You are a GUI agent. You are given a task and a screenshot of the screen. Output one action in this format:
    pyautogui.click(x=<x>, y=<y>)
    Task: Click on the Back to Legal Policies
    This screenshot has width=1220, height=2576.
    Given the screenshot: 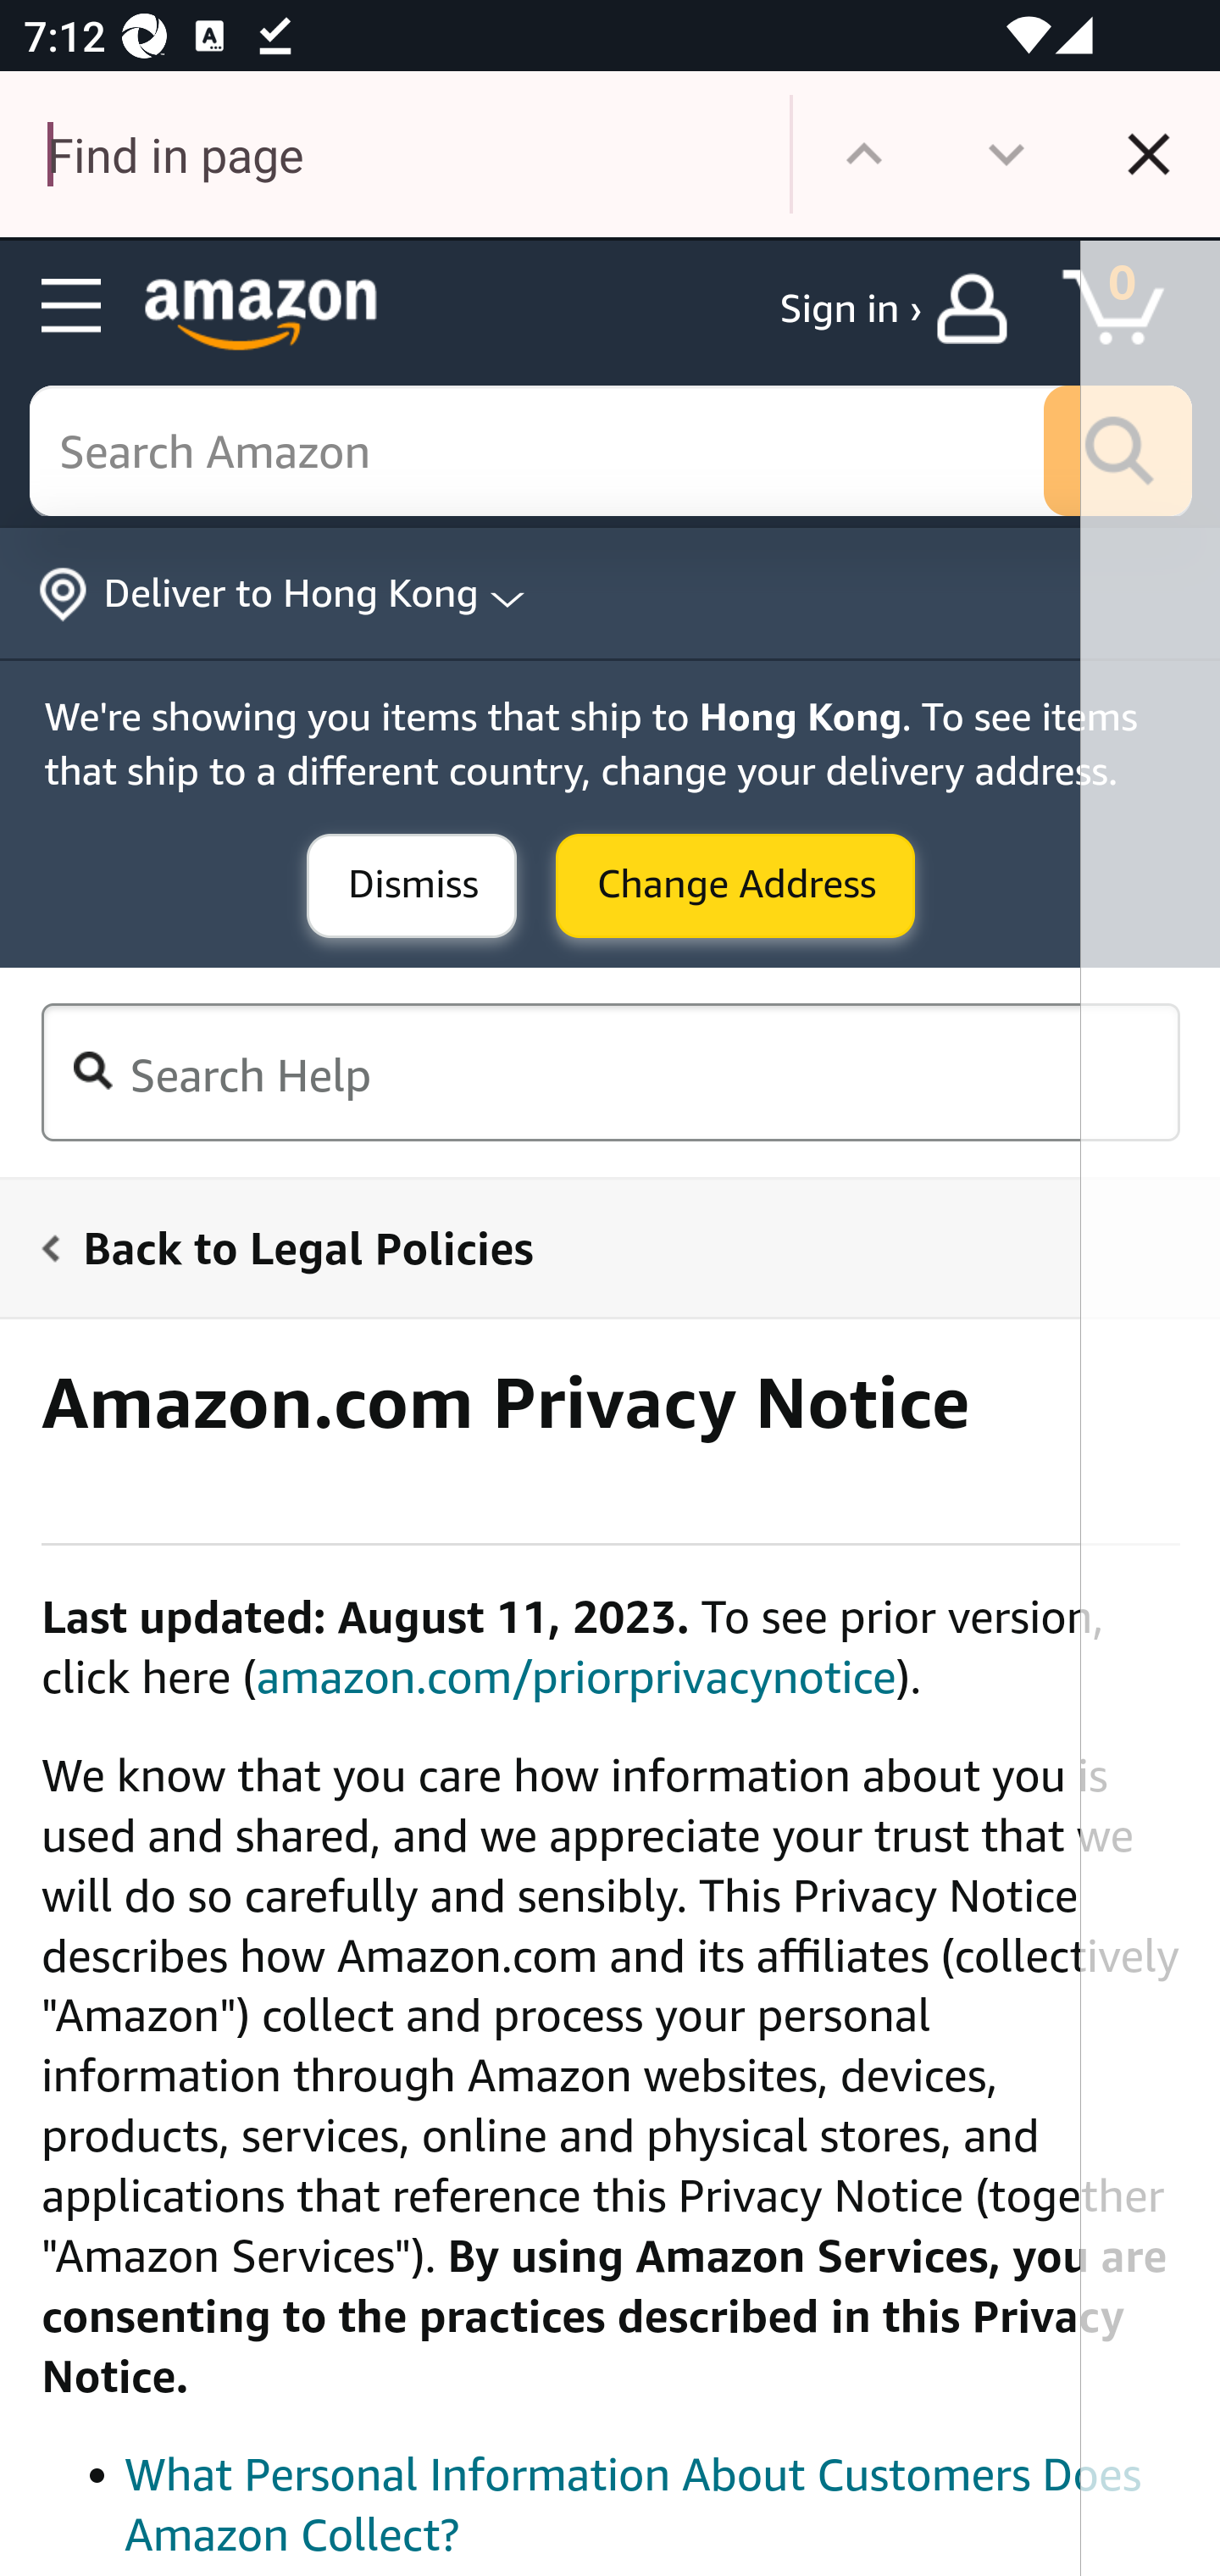 What is the action you would take?
    pyautogui.click(x=591, y=1246)
    